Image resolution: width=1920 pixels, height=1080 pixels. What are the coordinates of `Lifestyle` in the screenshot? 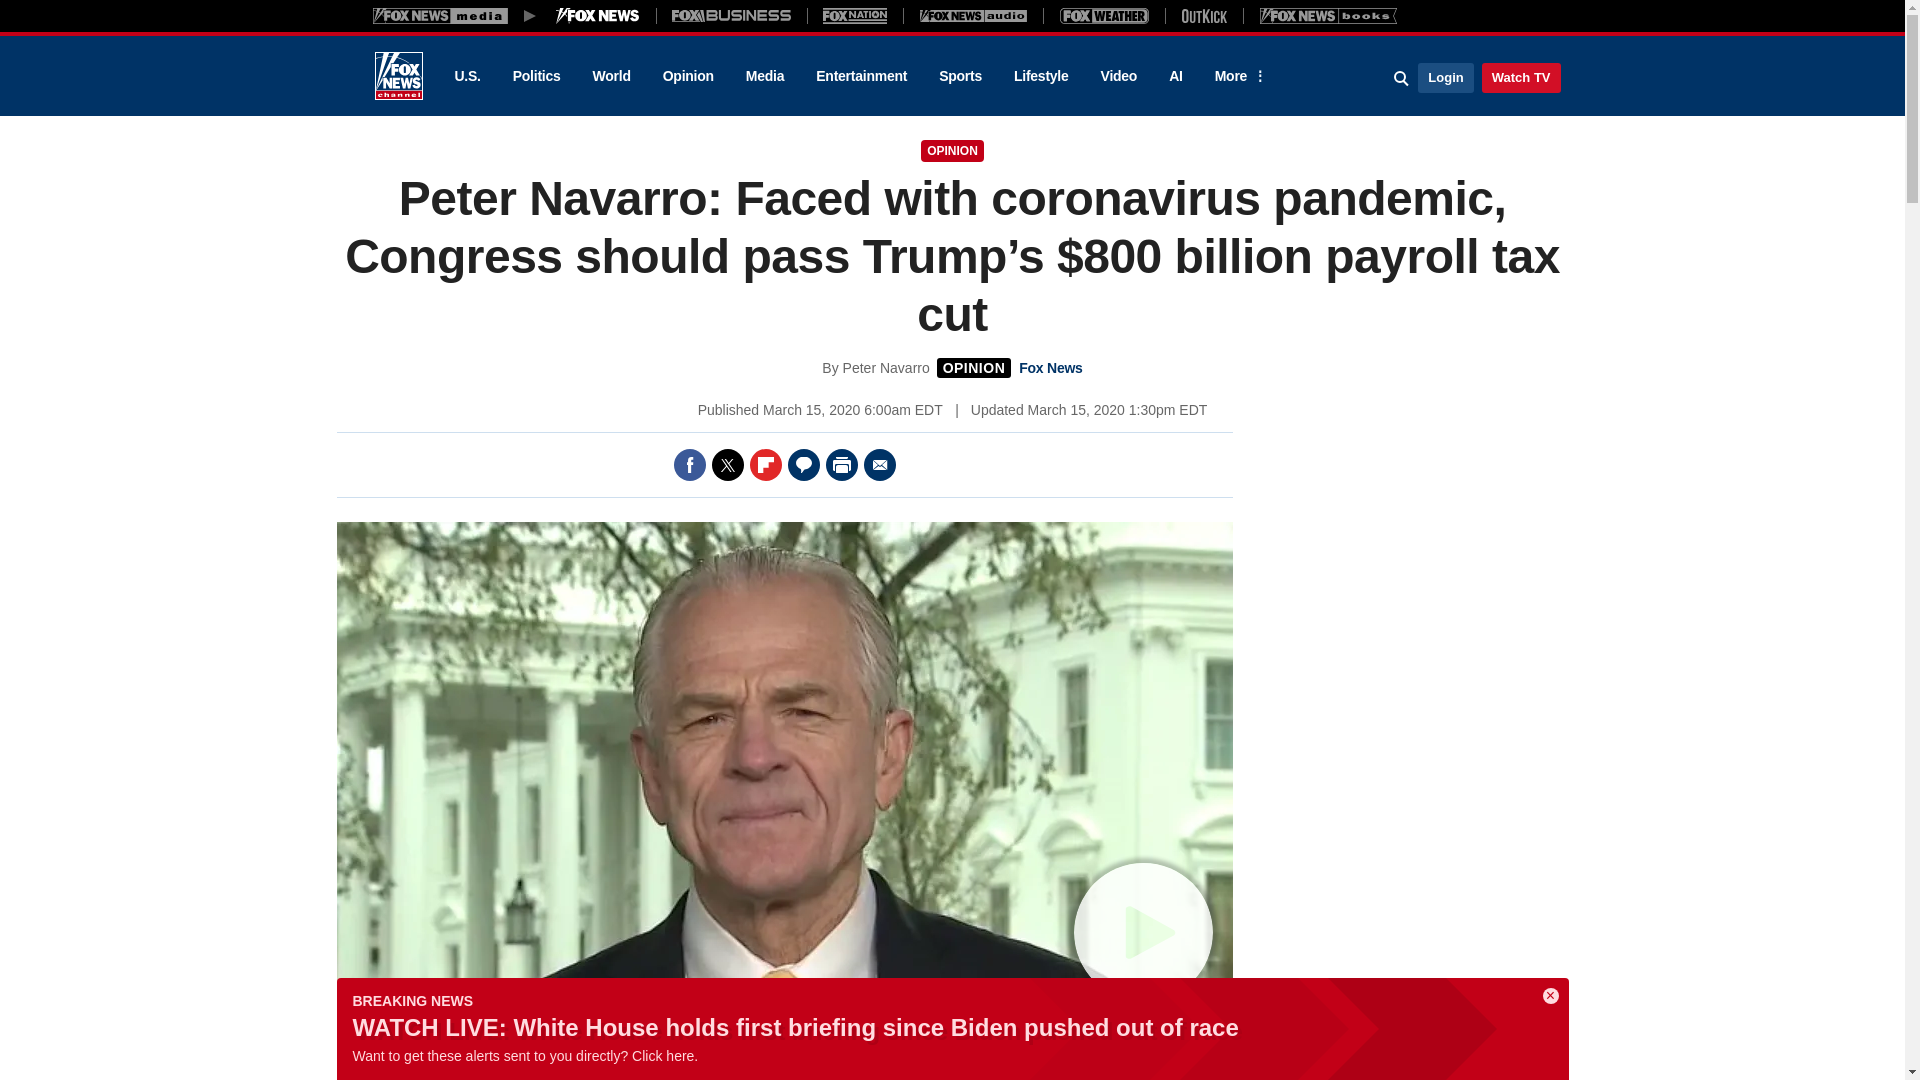 It's located at (1041, 76).